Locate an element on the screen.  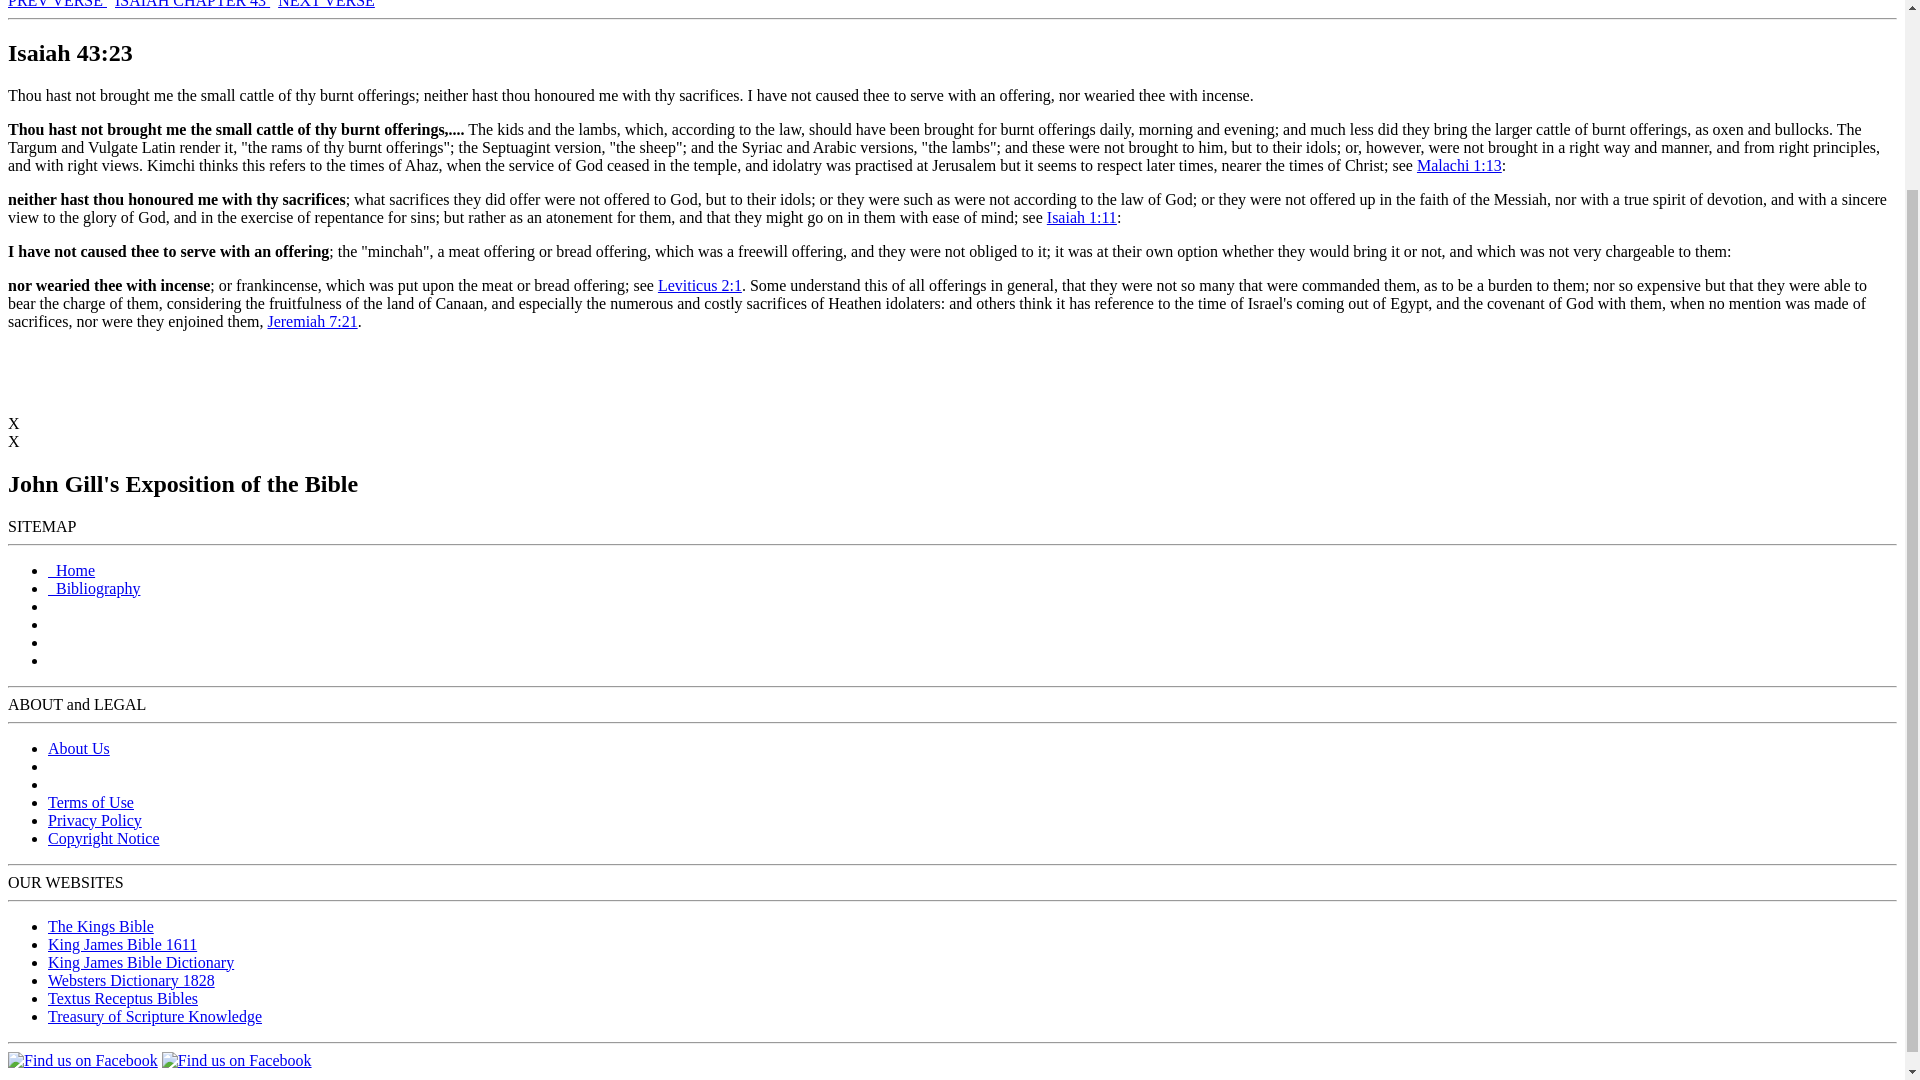
  Bibliography is located at coordinates (94, 588).